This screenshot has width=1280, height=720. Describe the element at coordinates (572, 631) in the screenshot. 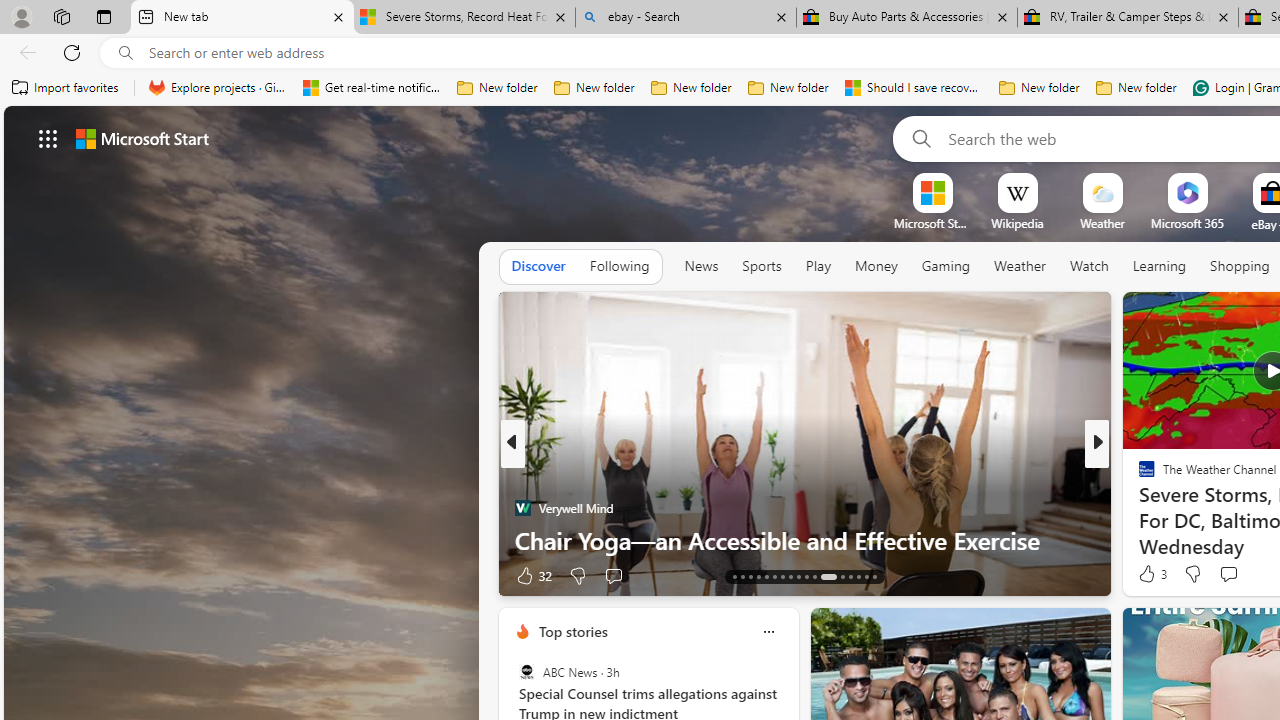

I see `Top stories` at that location.